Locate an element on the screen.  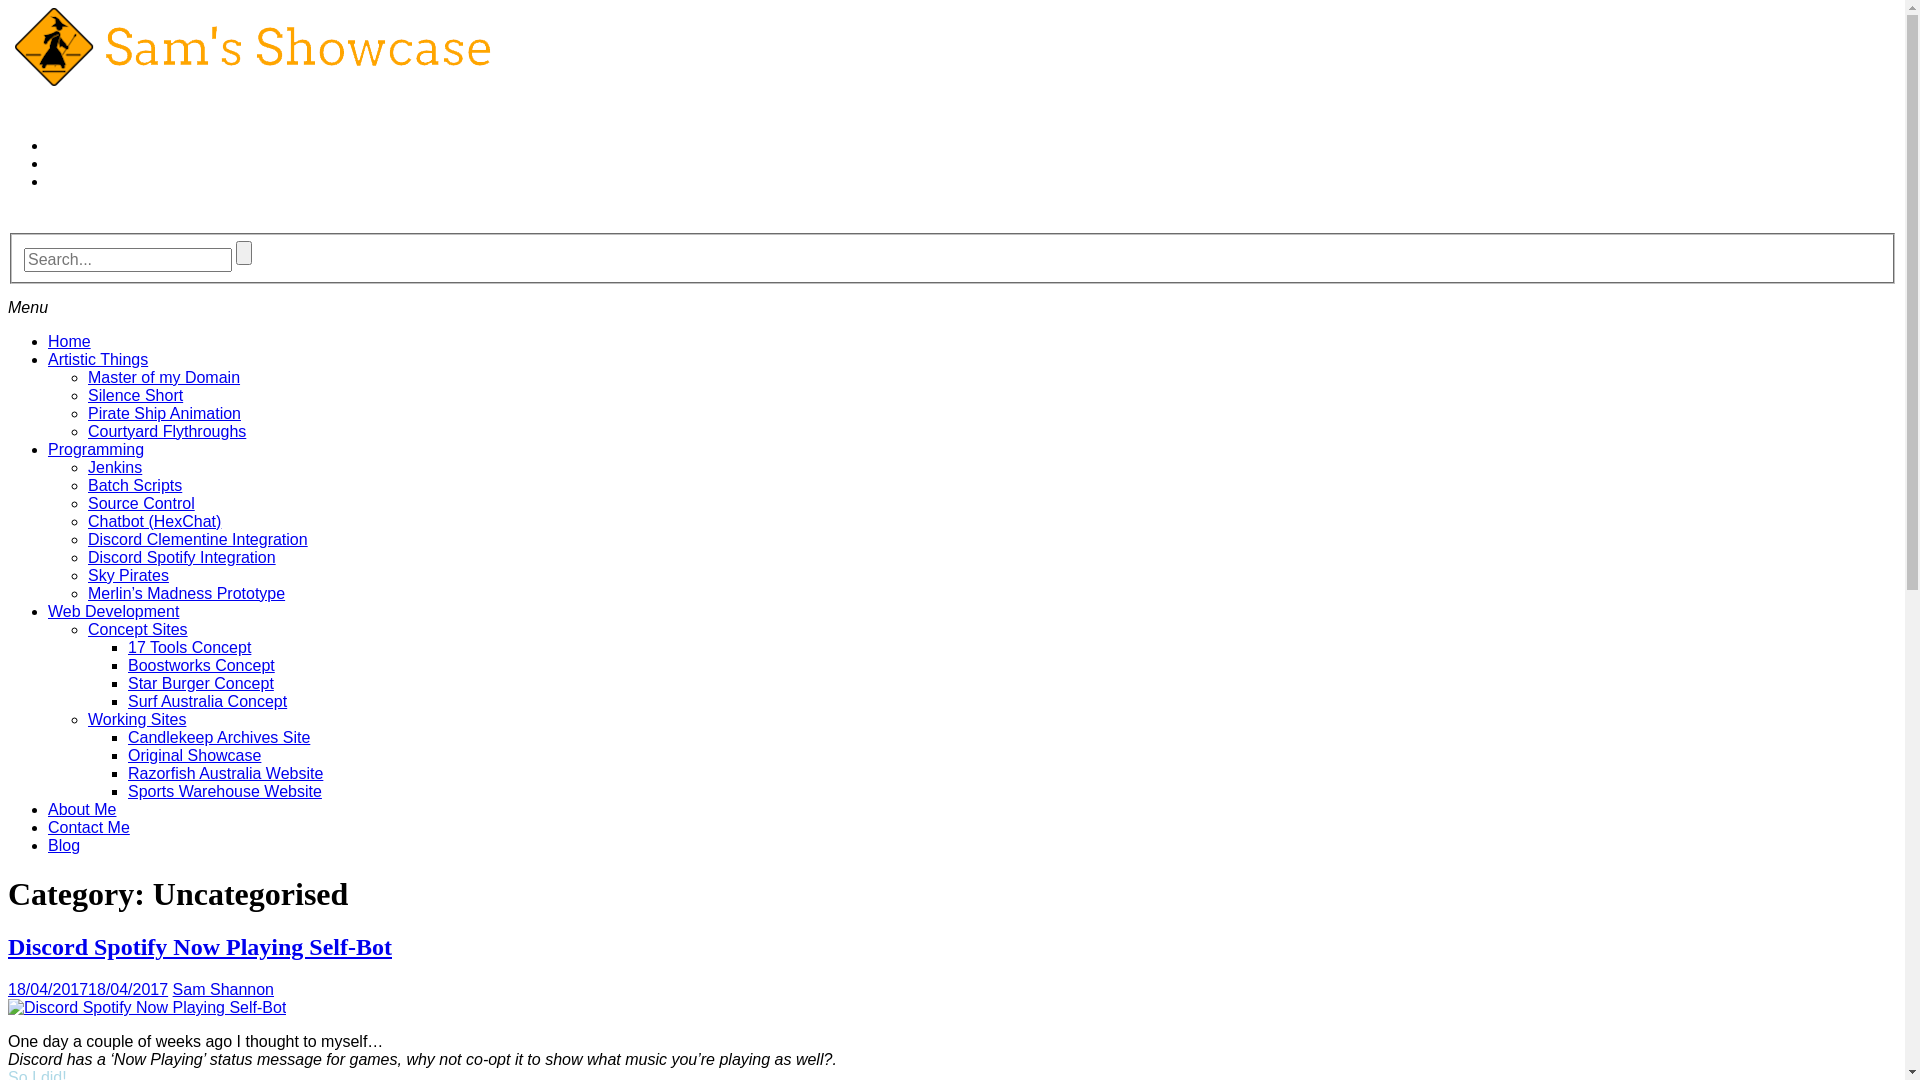
Surf Australia Concept is located at coordinates (208, 702).